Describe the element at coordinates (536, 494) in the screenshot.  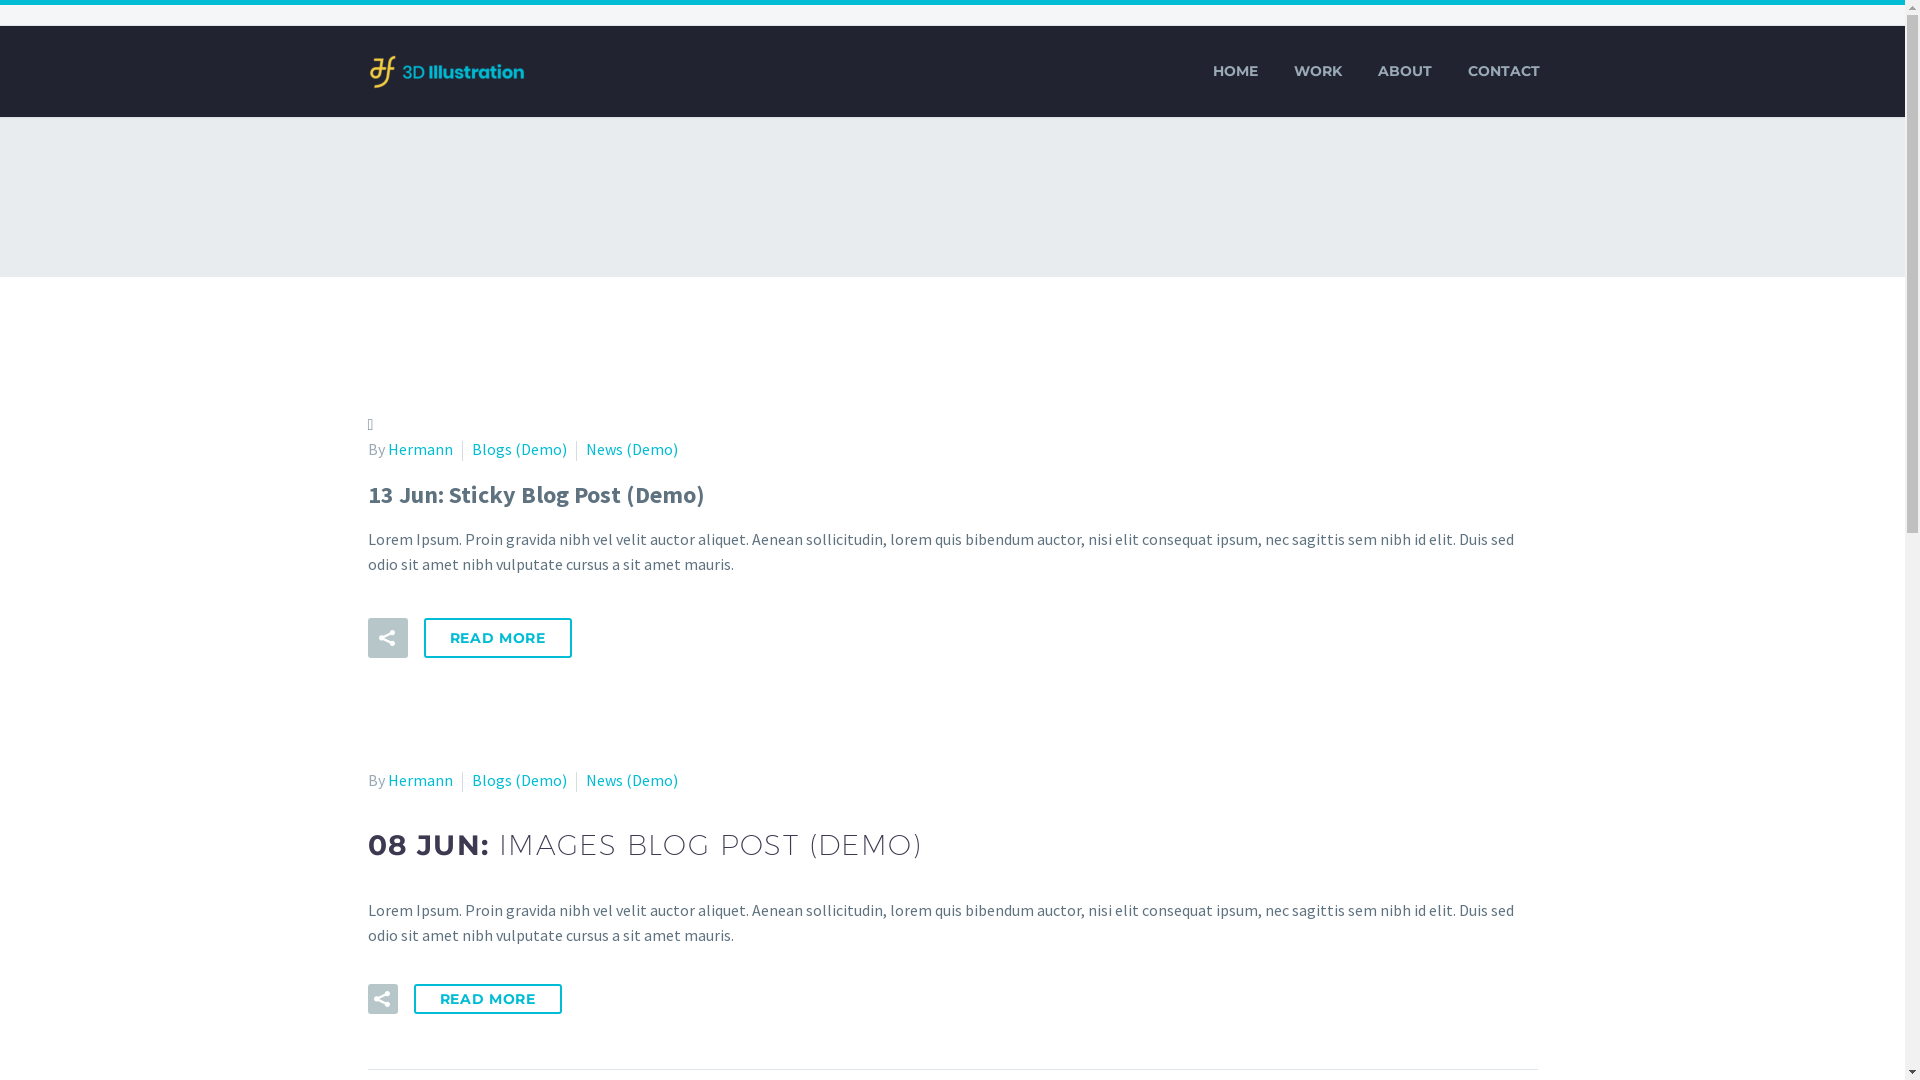
I see `13 Jun: Sticky Blog Post (Demo)` at that location.